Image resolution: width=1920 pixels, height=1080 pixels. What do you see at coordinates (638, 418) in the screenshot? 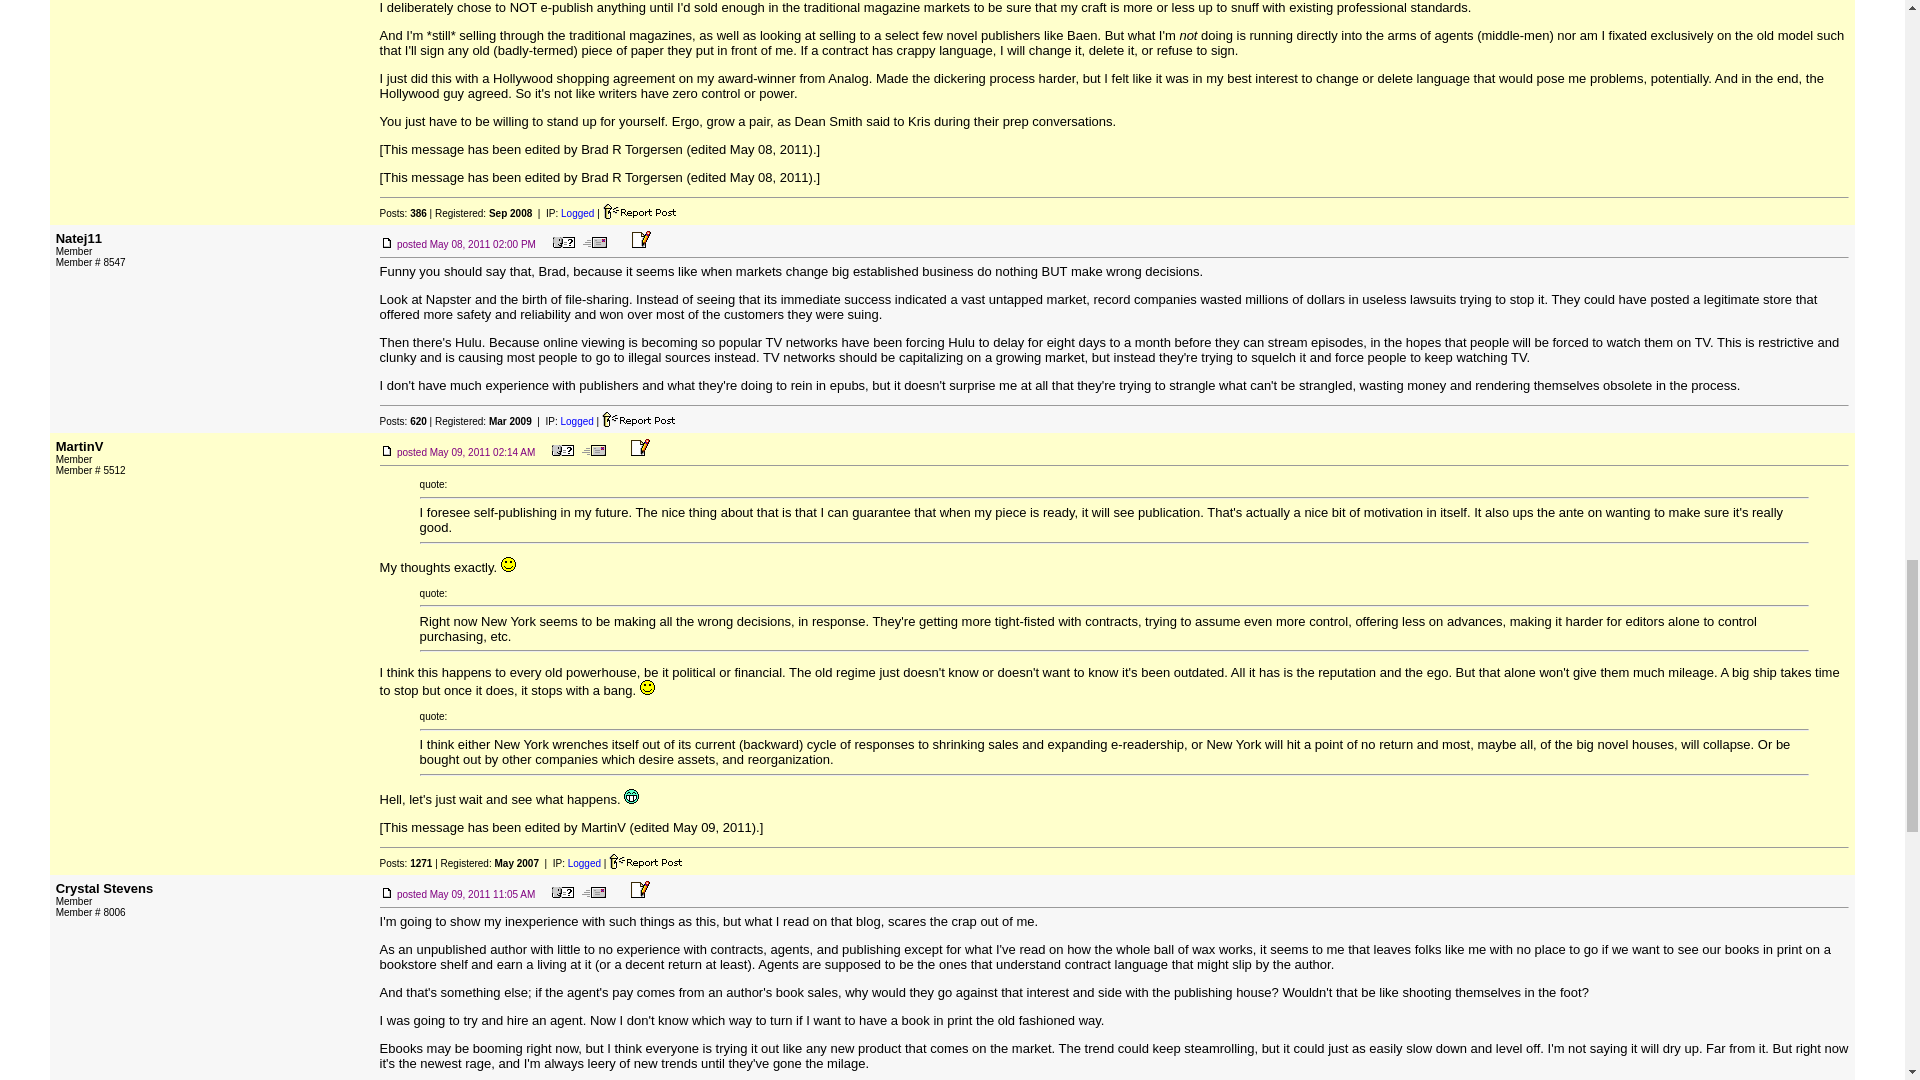
I see `Report this post to a Moderator` at bounding box center [638, 418].